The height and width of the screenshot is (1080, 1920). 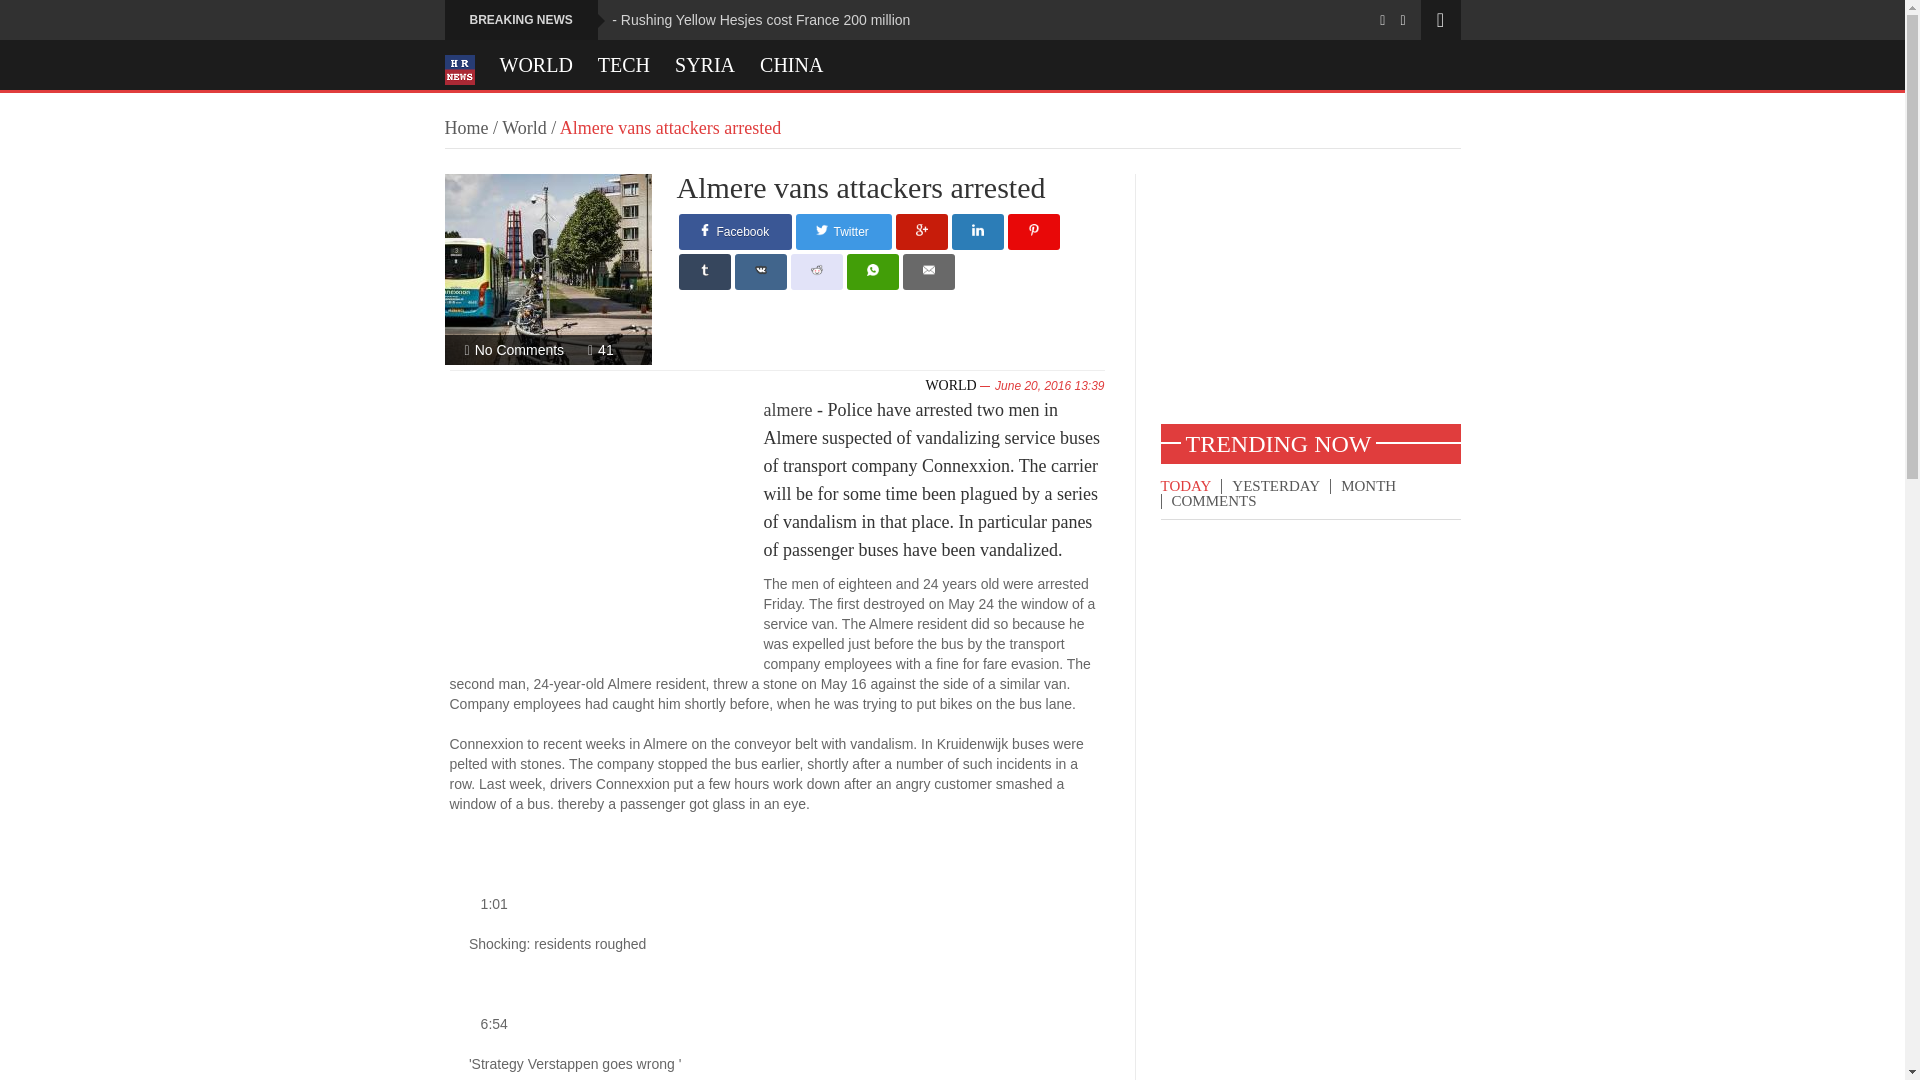 What do you see at coordinates (788, 410) in the screenshot?
I see `almere` at bounding box center [788, 410].